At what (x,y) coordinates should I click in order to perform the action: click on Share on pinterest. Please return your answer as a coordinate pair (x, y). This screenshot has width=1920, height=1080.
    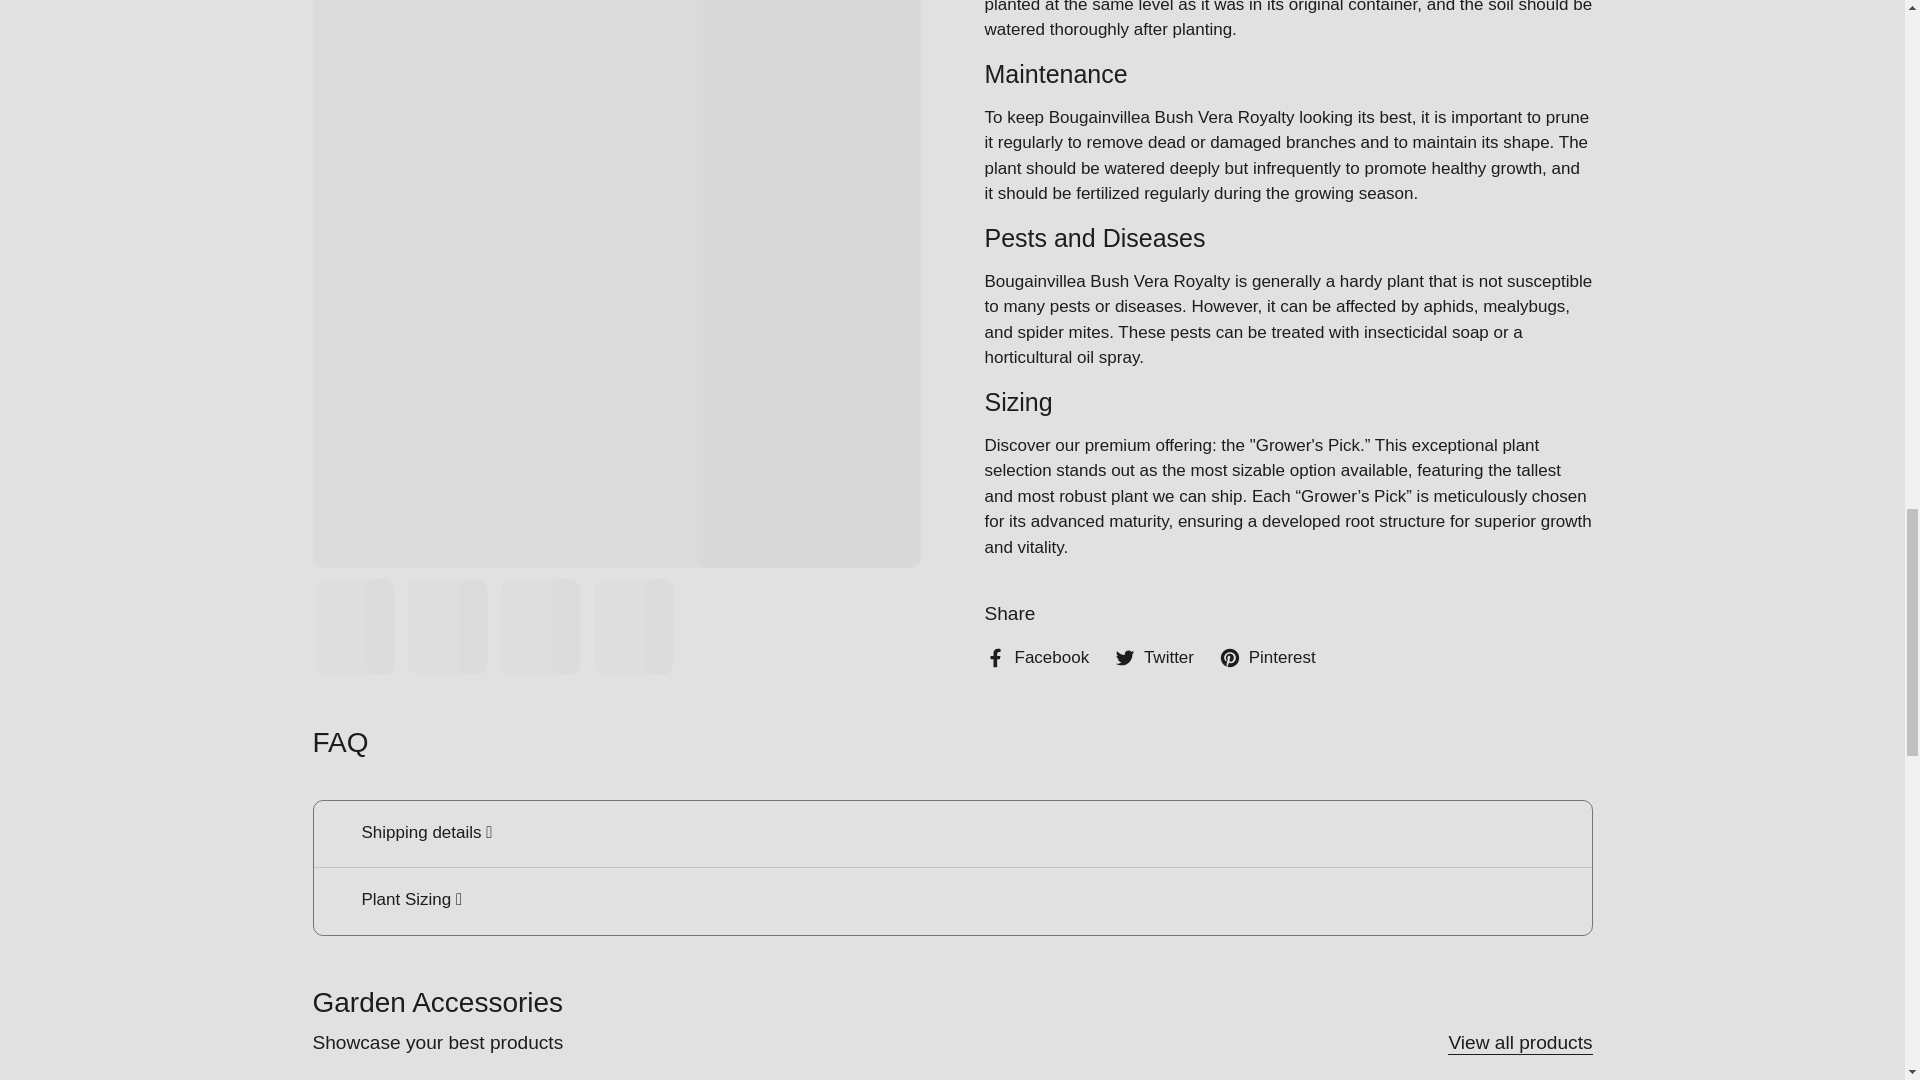
    Looking at the image, I should click on (1267, 657).